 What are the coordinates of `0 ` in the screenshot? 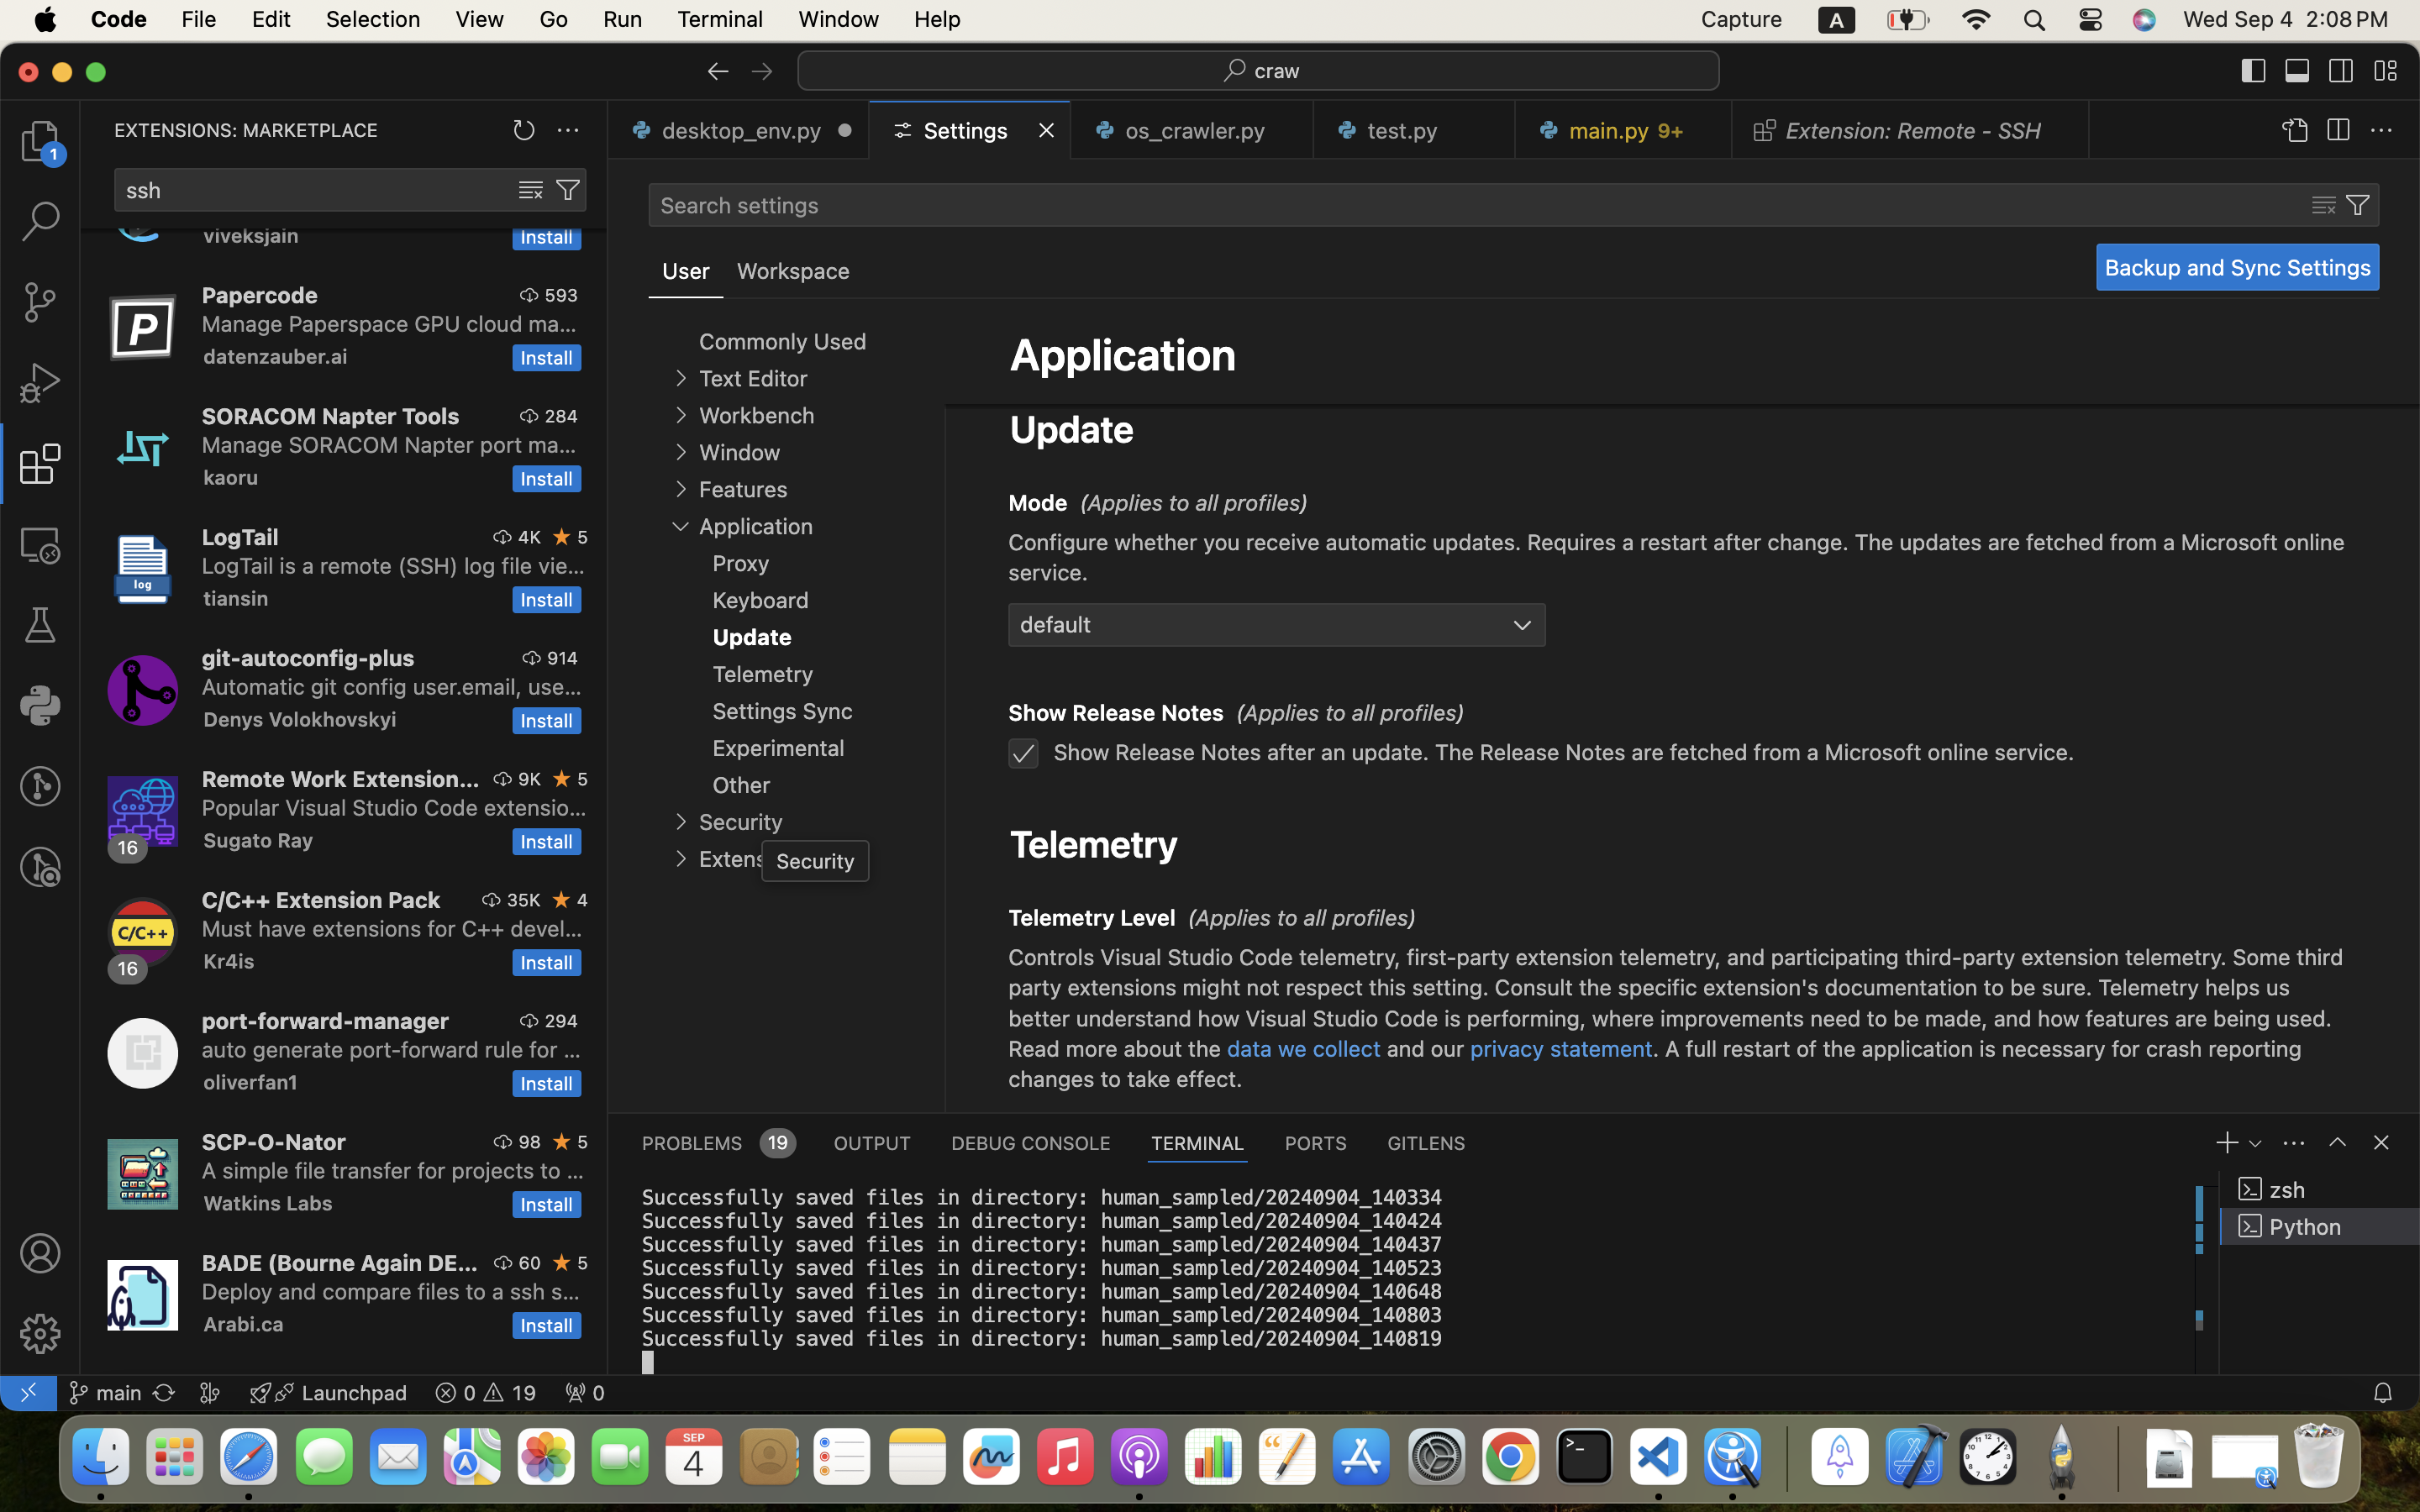 It's located at (40, 141).